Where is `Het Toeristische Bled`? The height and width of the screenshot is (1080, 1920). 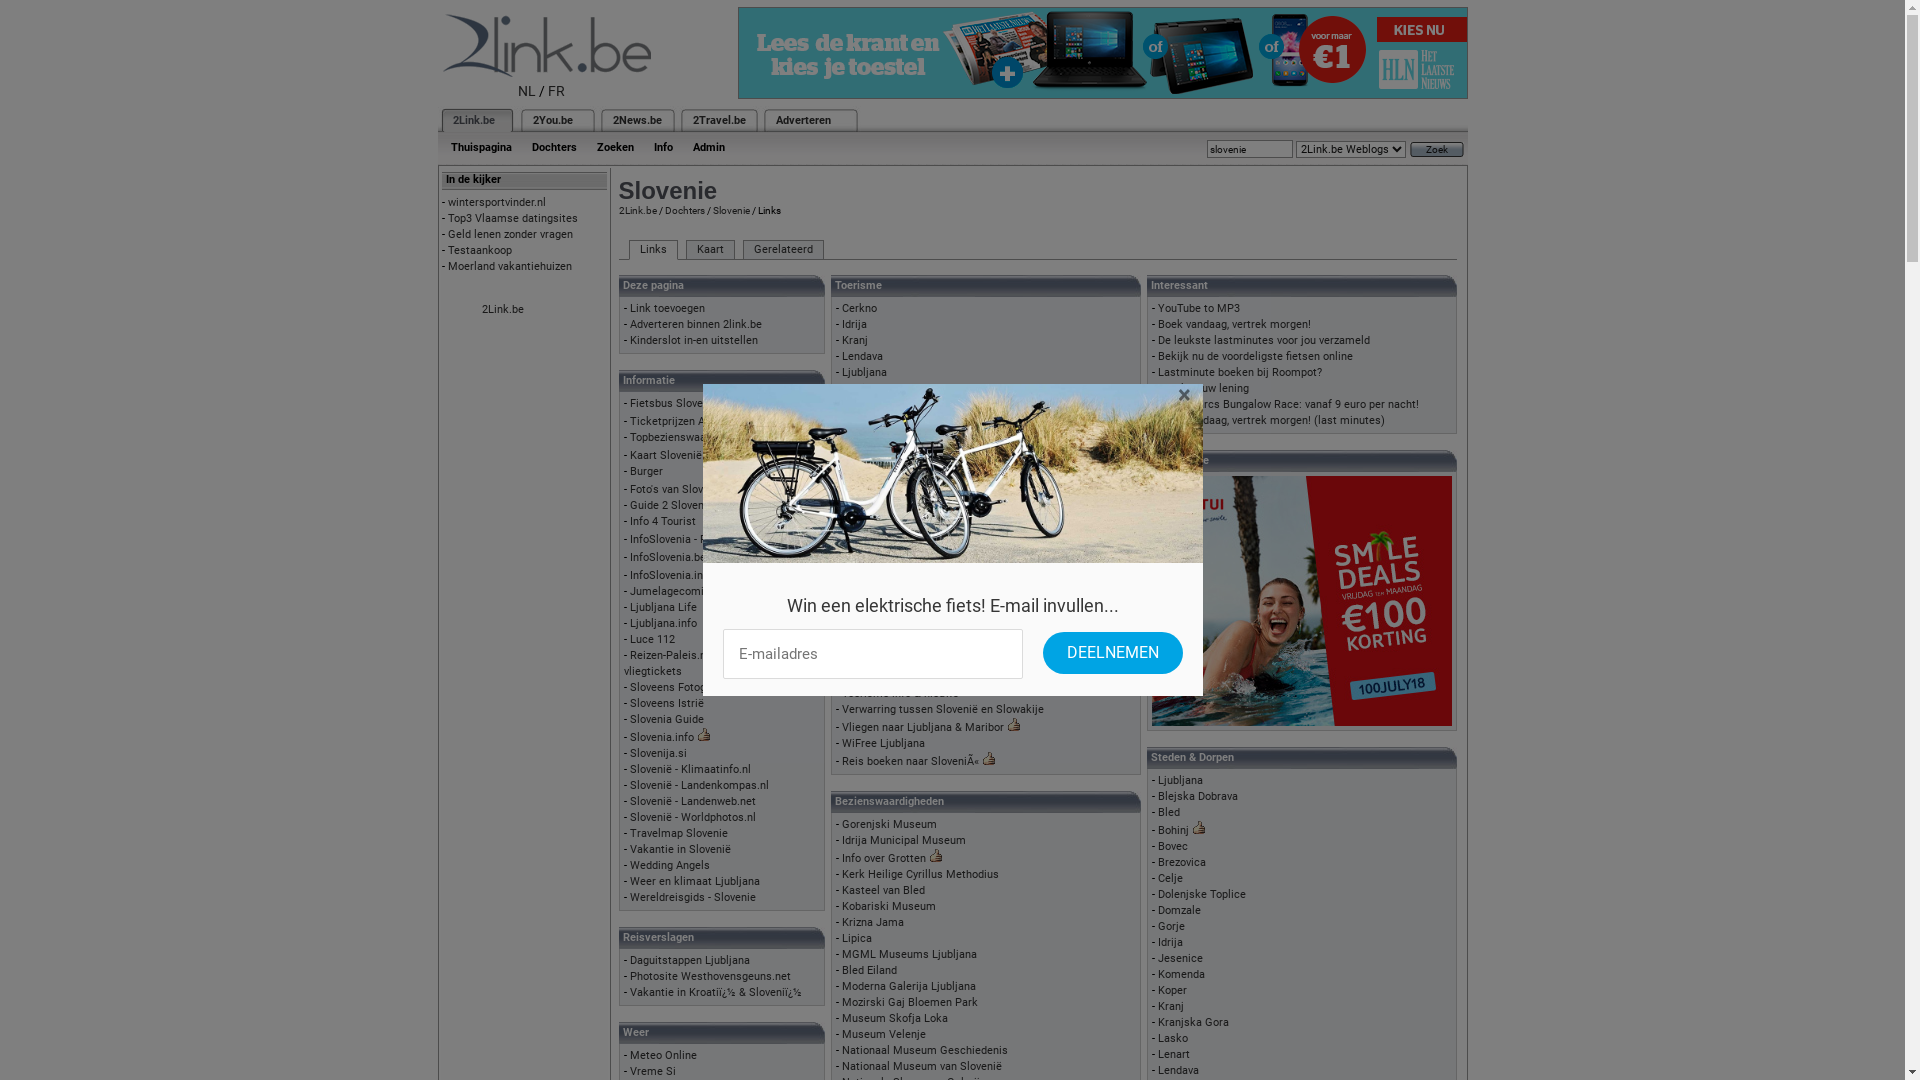 Het Toeristische Bled is located at coordinates (896, 628).